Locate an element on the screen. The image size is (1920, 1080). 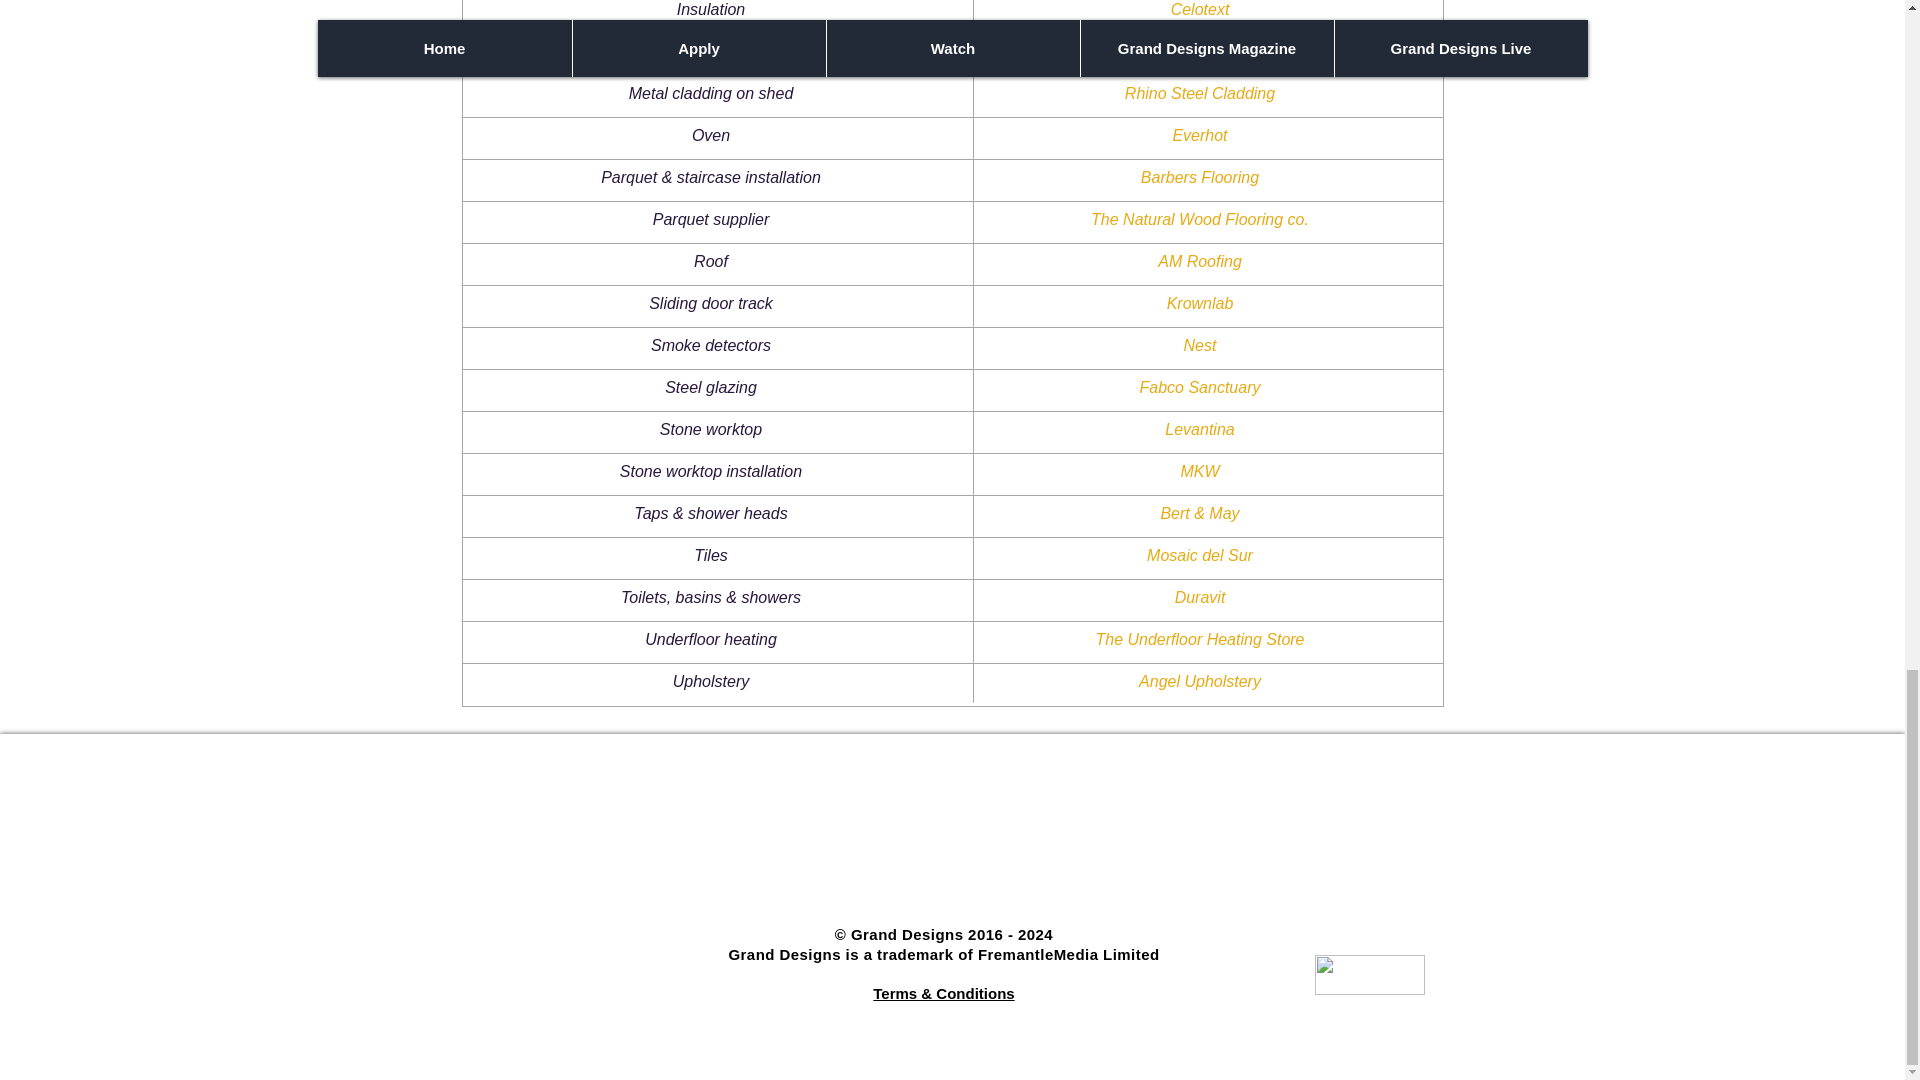
Levantina is located at coordinates (1200, 430).